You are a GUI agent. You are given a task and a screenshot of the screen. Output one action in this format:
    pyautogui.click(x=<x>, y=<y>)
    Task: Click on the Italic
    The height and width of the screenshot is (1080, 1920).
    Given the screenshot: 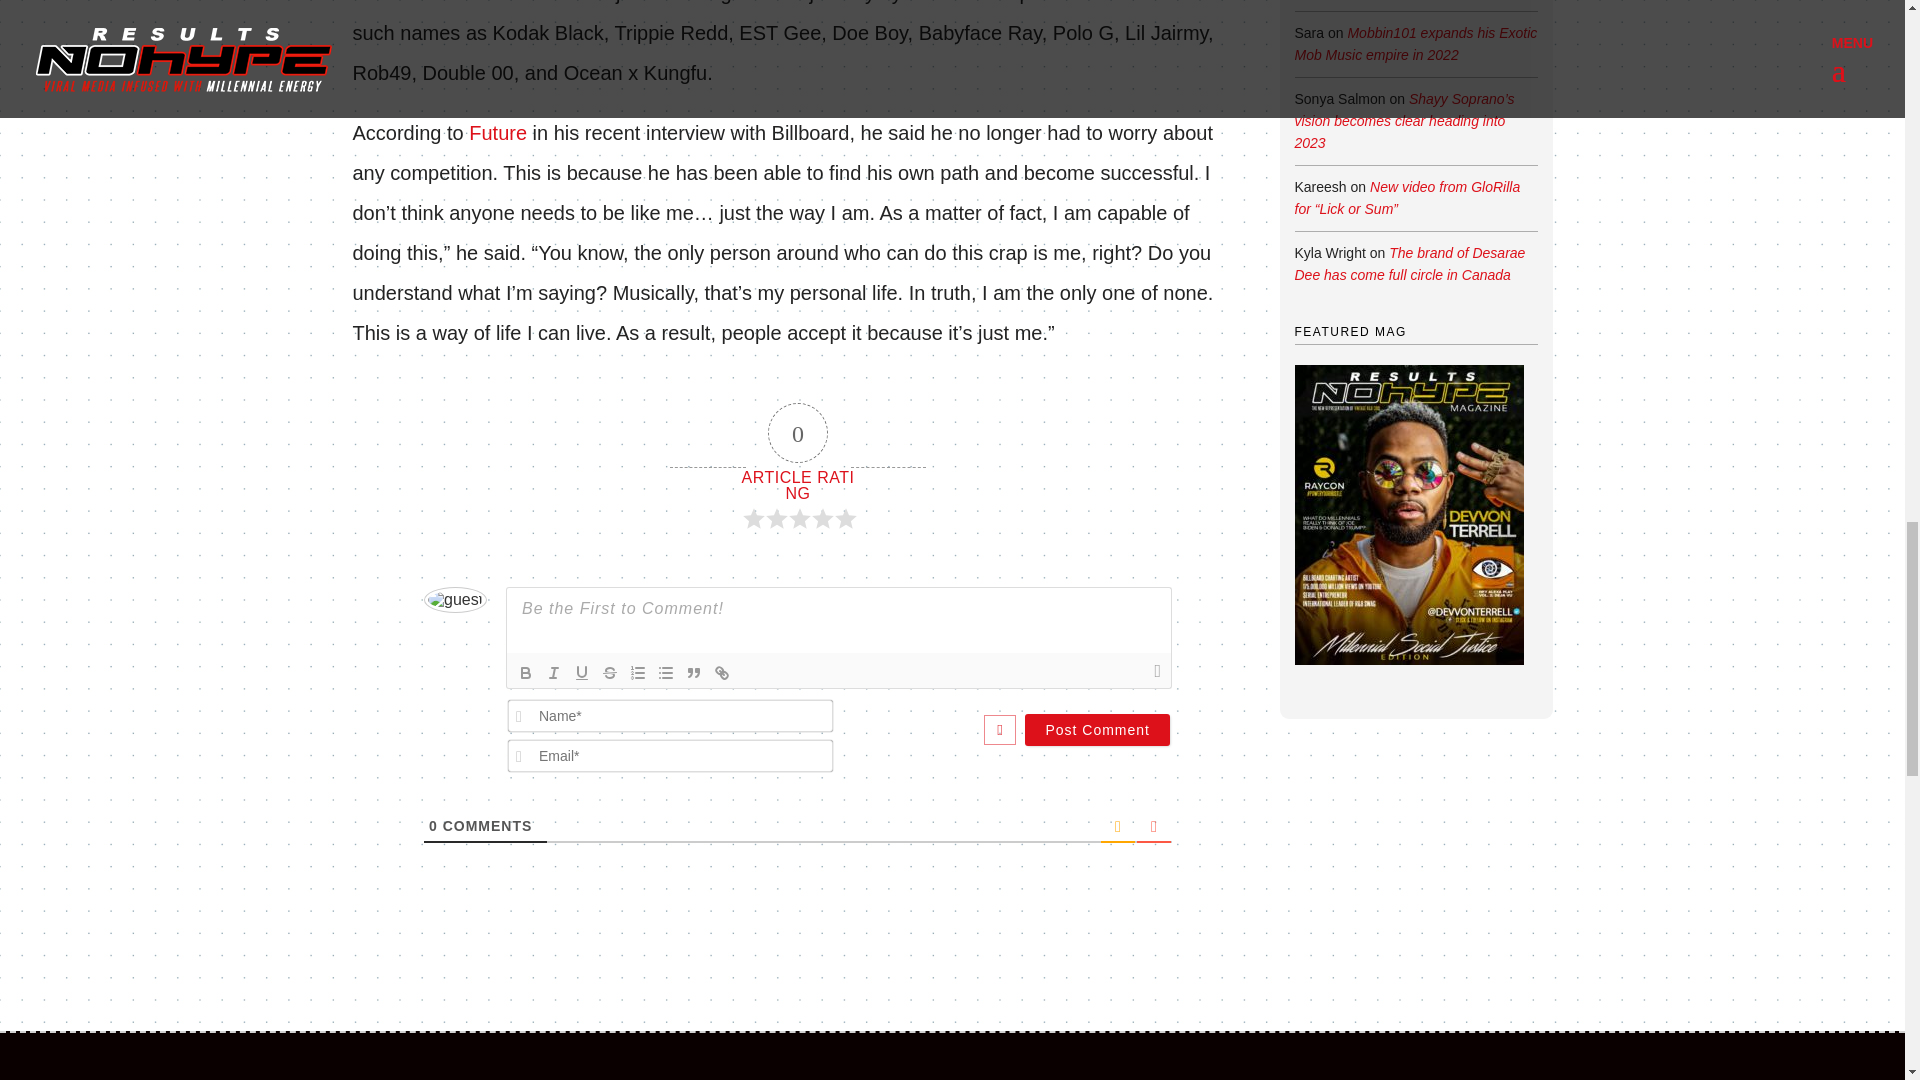 What is the action you would take?
    pyautogui.click(x=554, y=672)
    